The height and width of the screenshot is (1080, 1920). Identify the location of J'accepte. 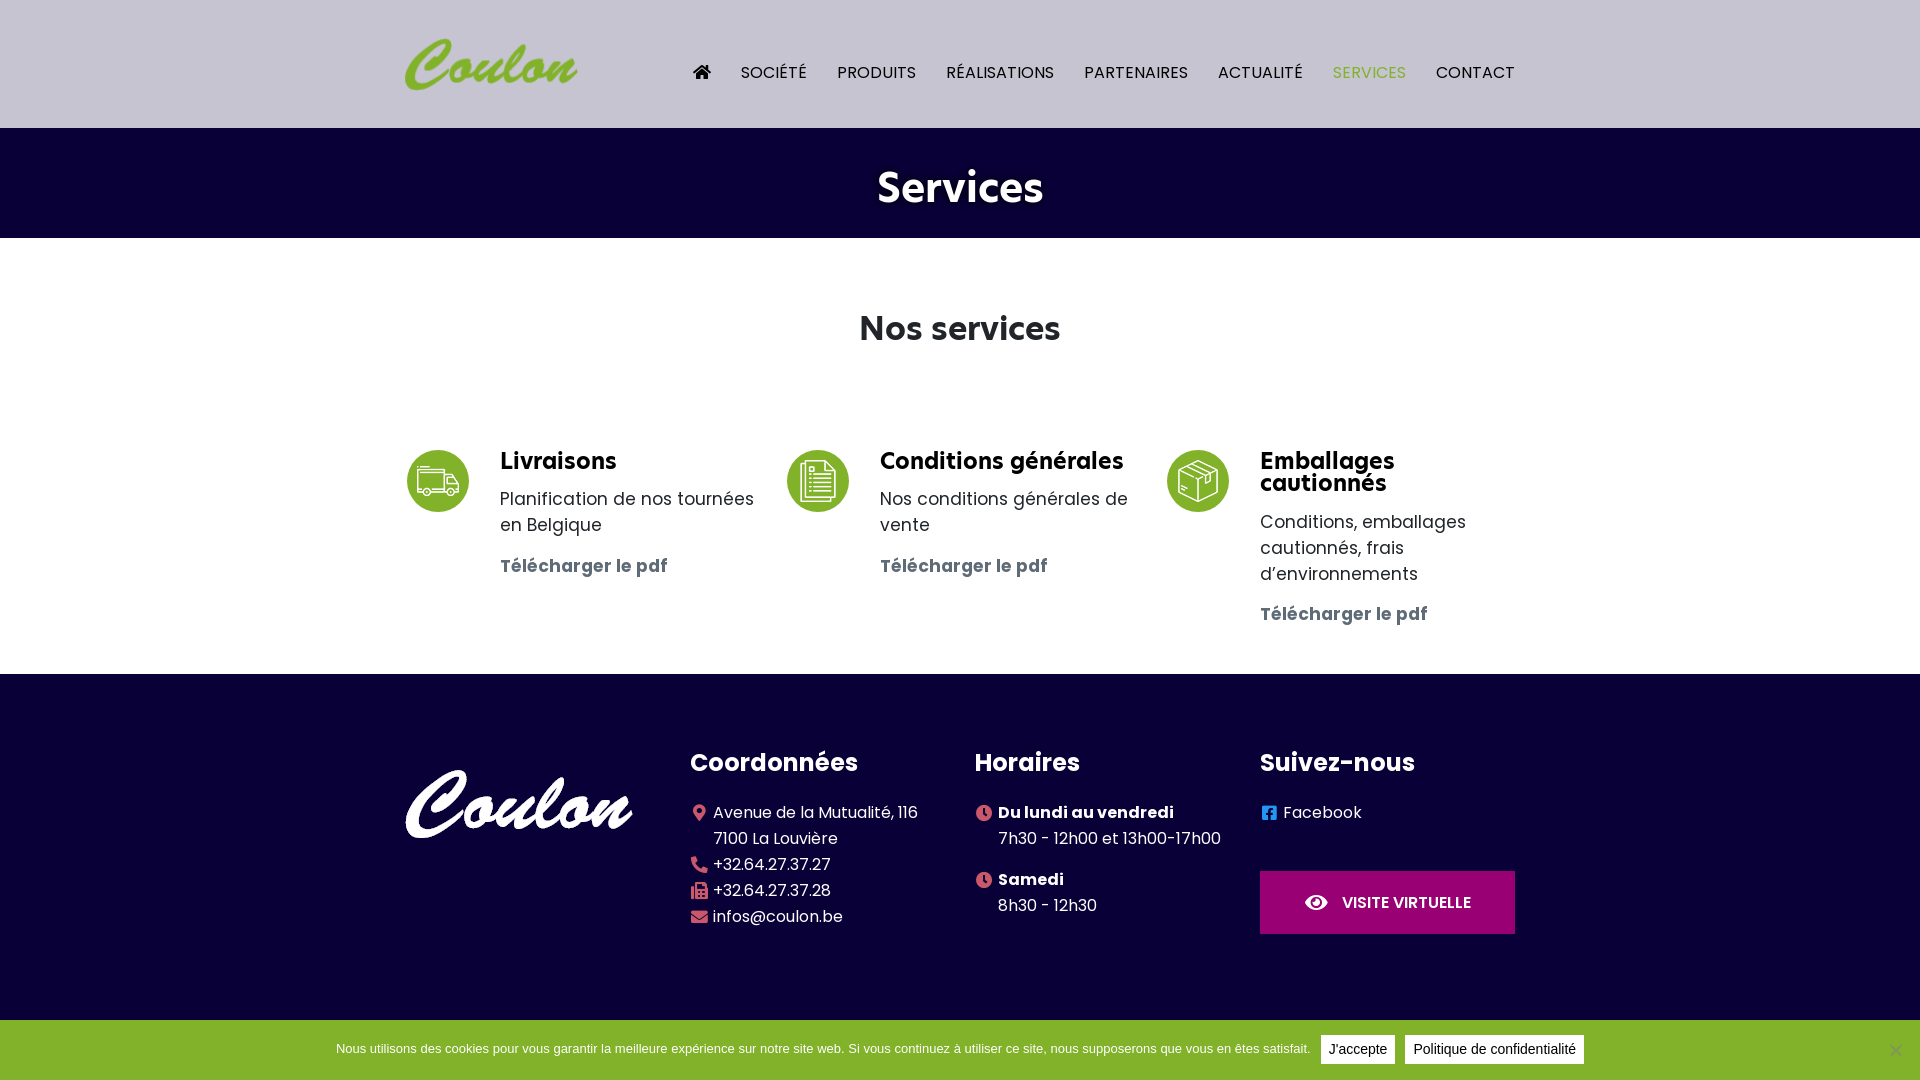
(1358, 1050).